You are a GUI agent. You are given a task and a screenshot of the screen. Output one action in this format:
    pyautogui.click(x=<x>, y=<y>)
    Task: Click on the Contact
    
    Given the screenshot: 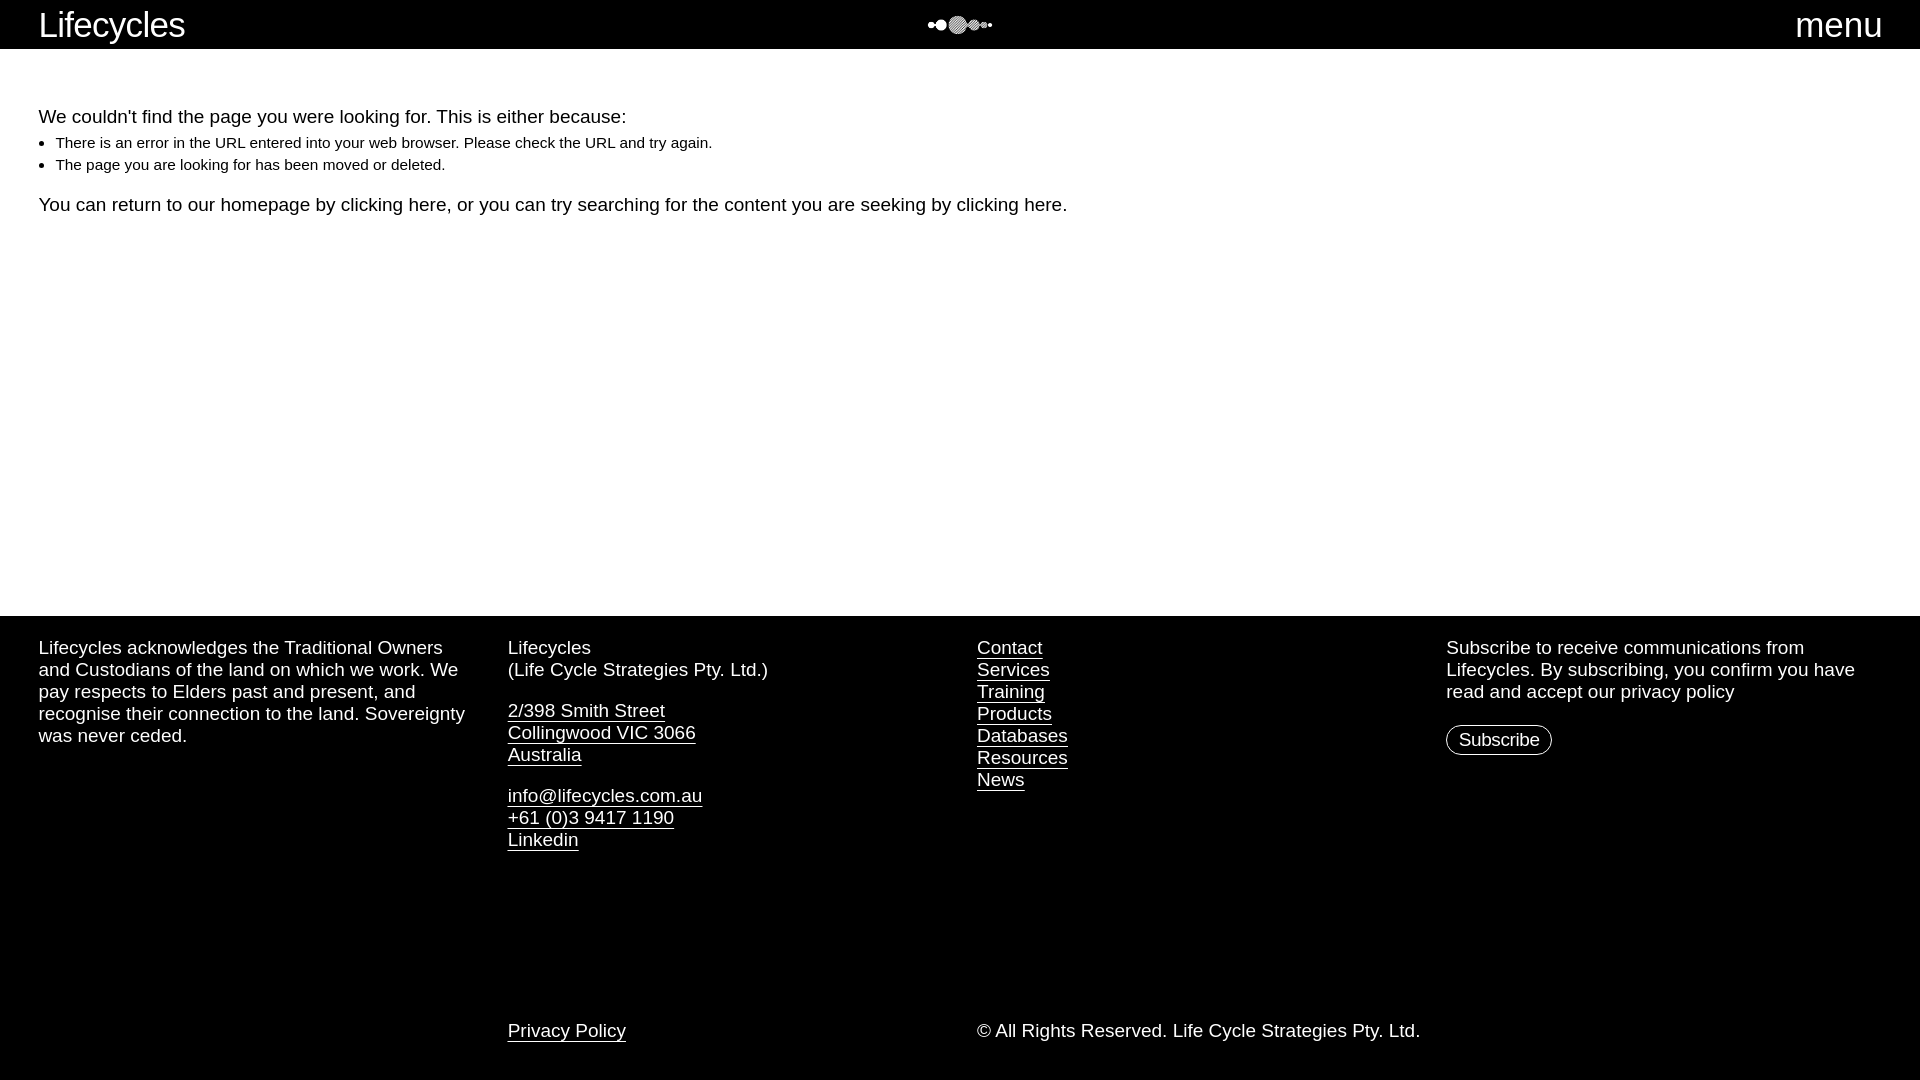 What is the action you would take?
    pyautogui.click(x=1010, y=648)
    